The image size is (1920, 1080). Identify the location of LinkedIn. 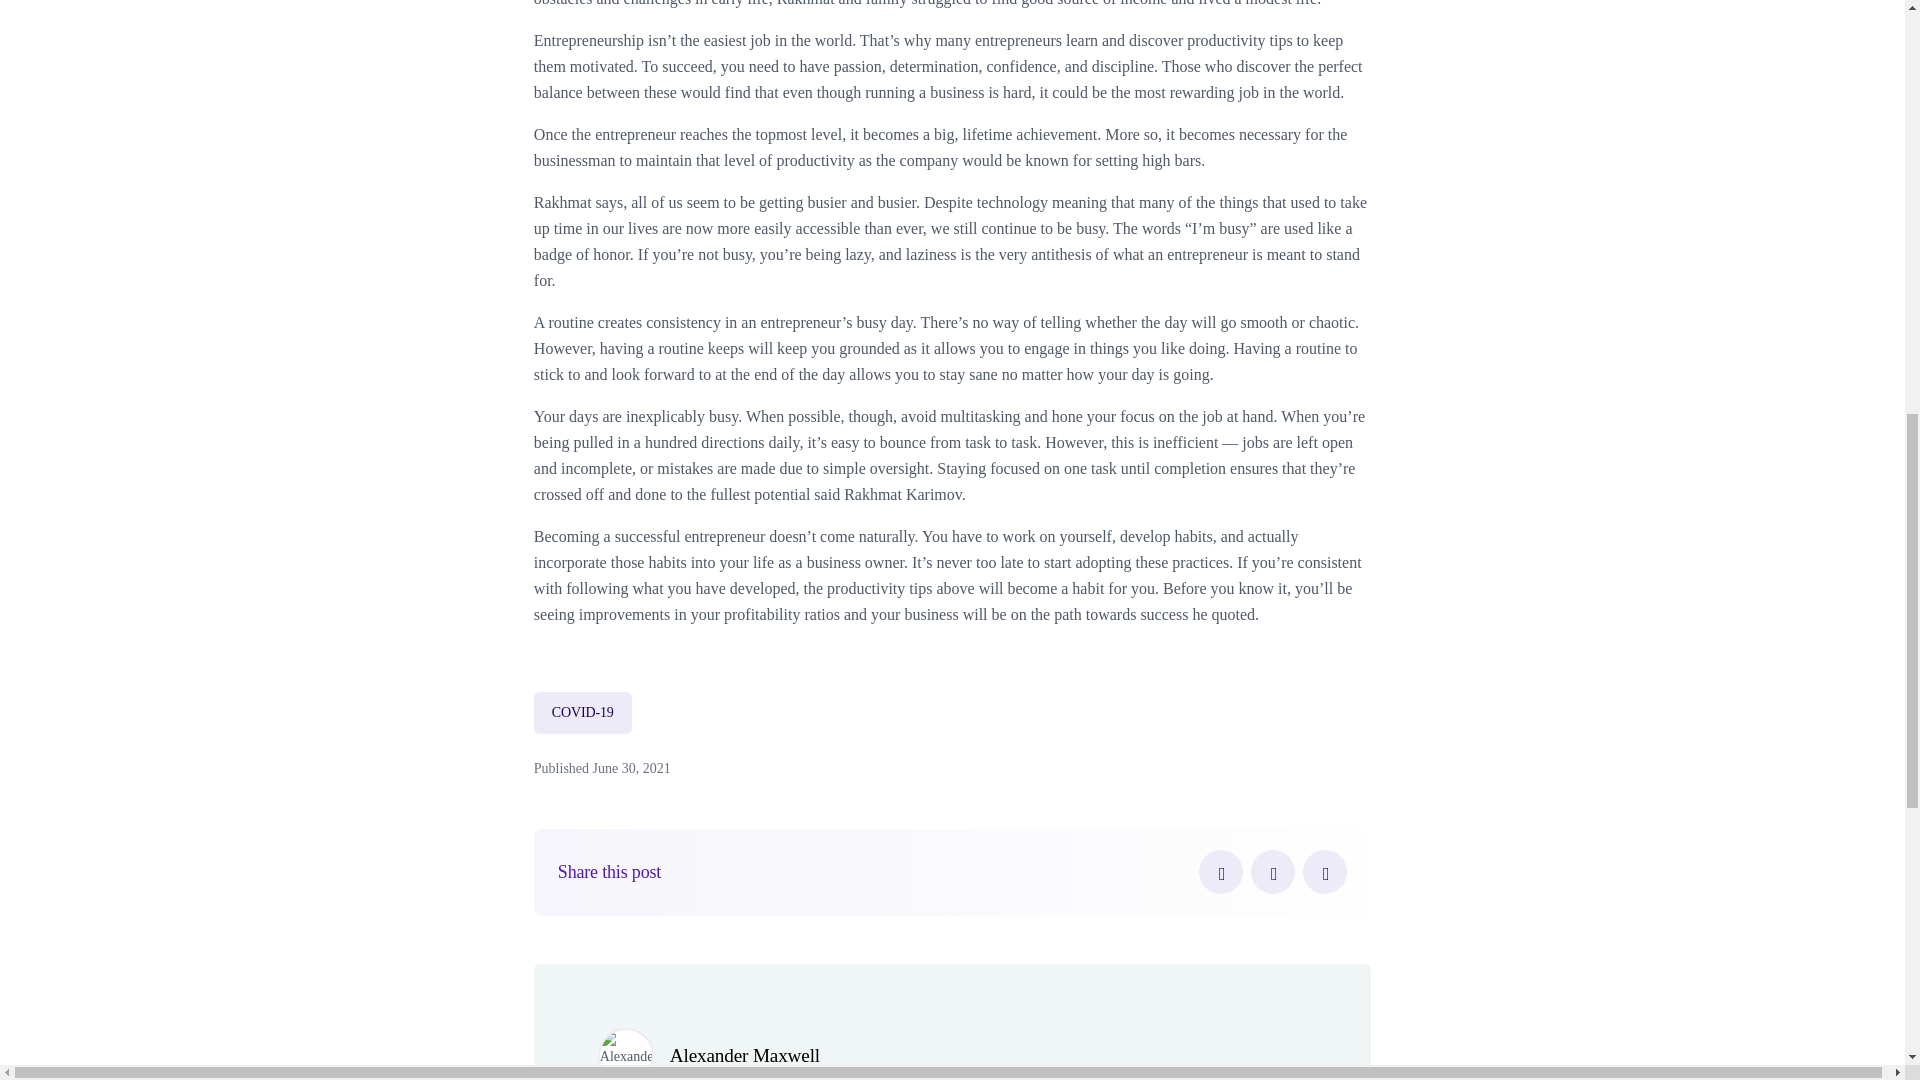
(1325, 872).